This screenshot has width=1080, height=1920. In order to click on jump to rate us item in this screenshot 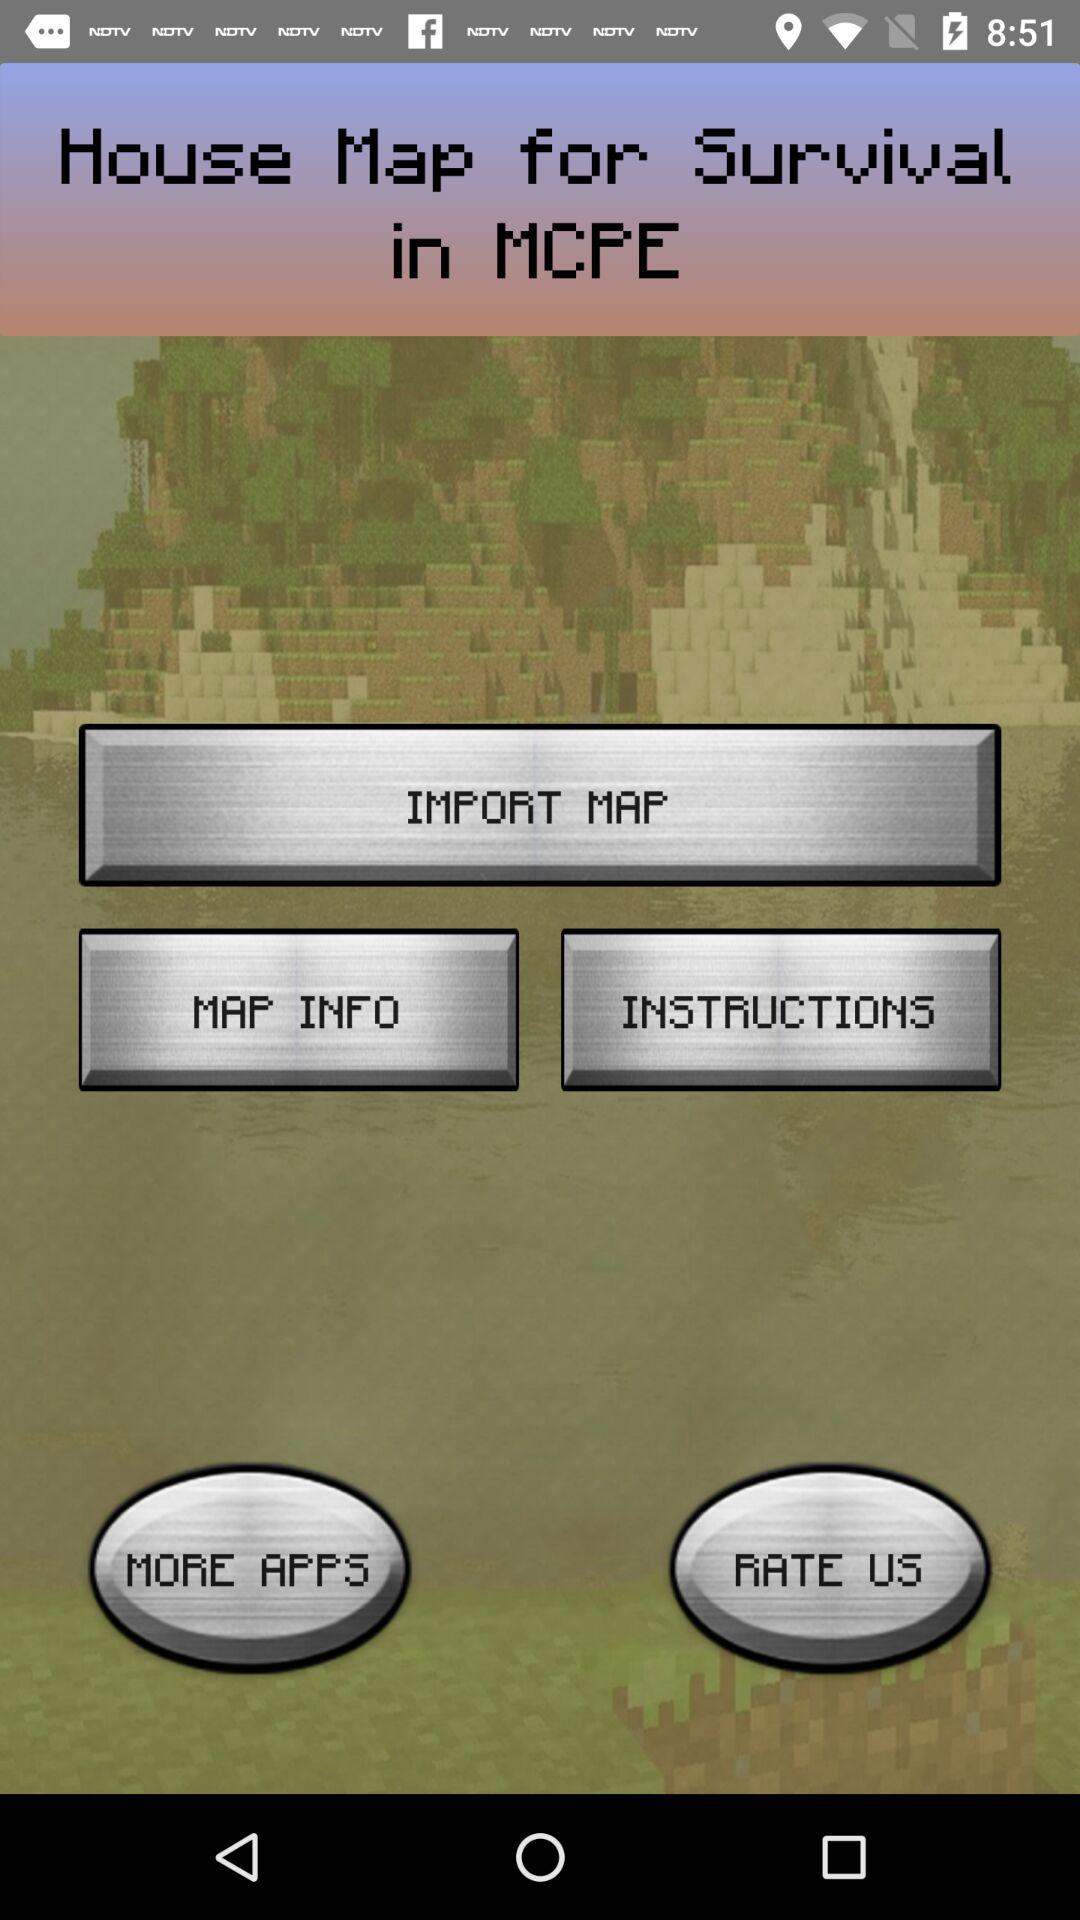, I will do `click(830, 1568)`.